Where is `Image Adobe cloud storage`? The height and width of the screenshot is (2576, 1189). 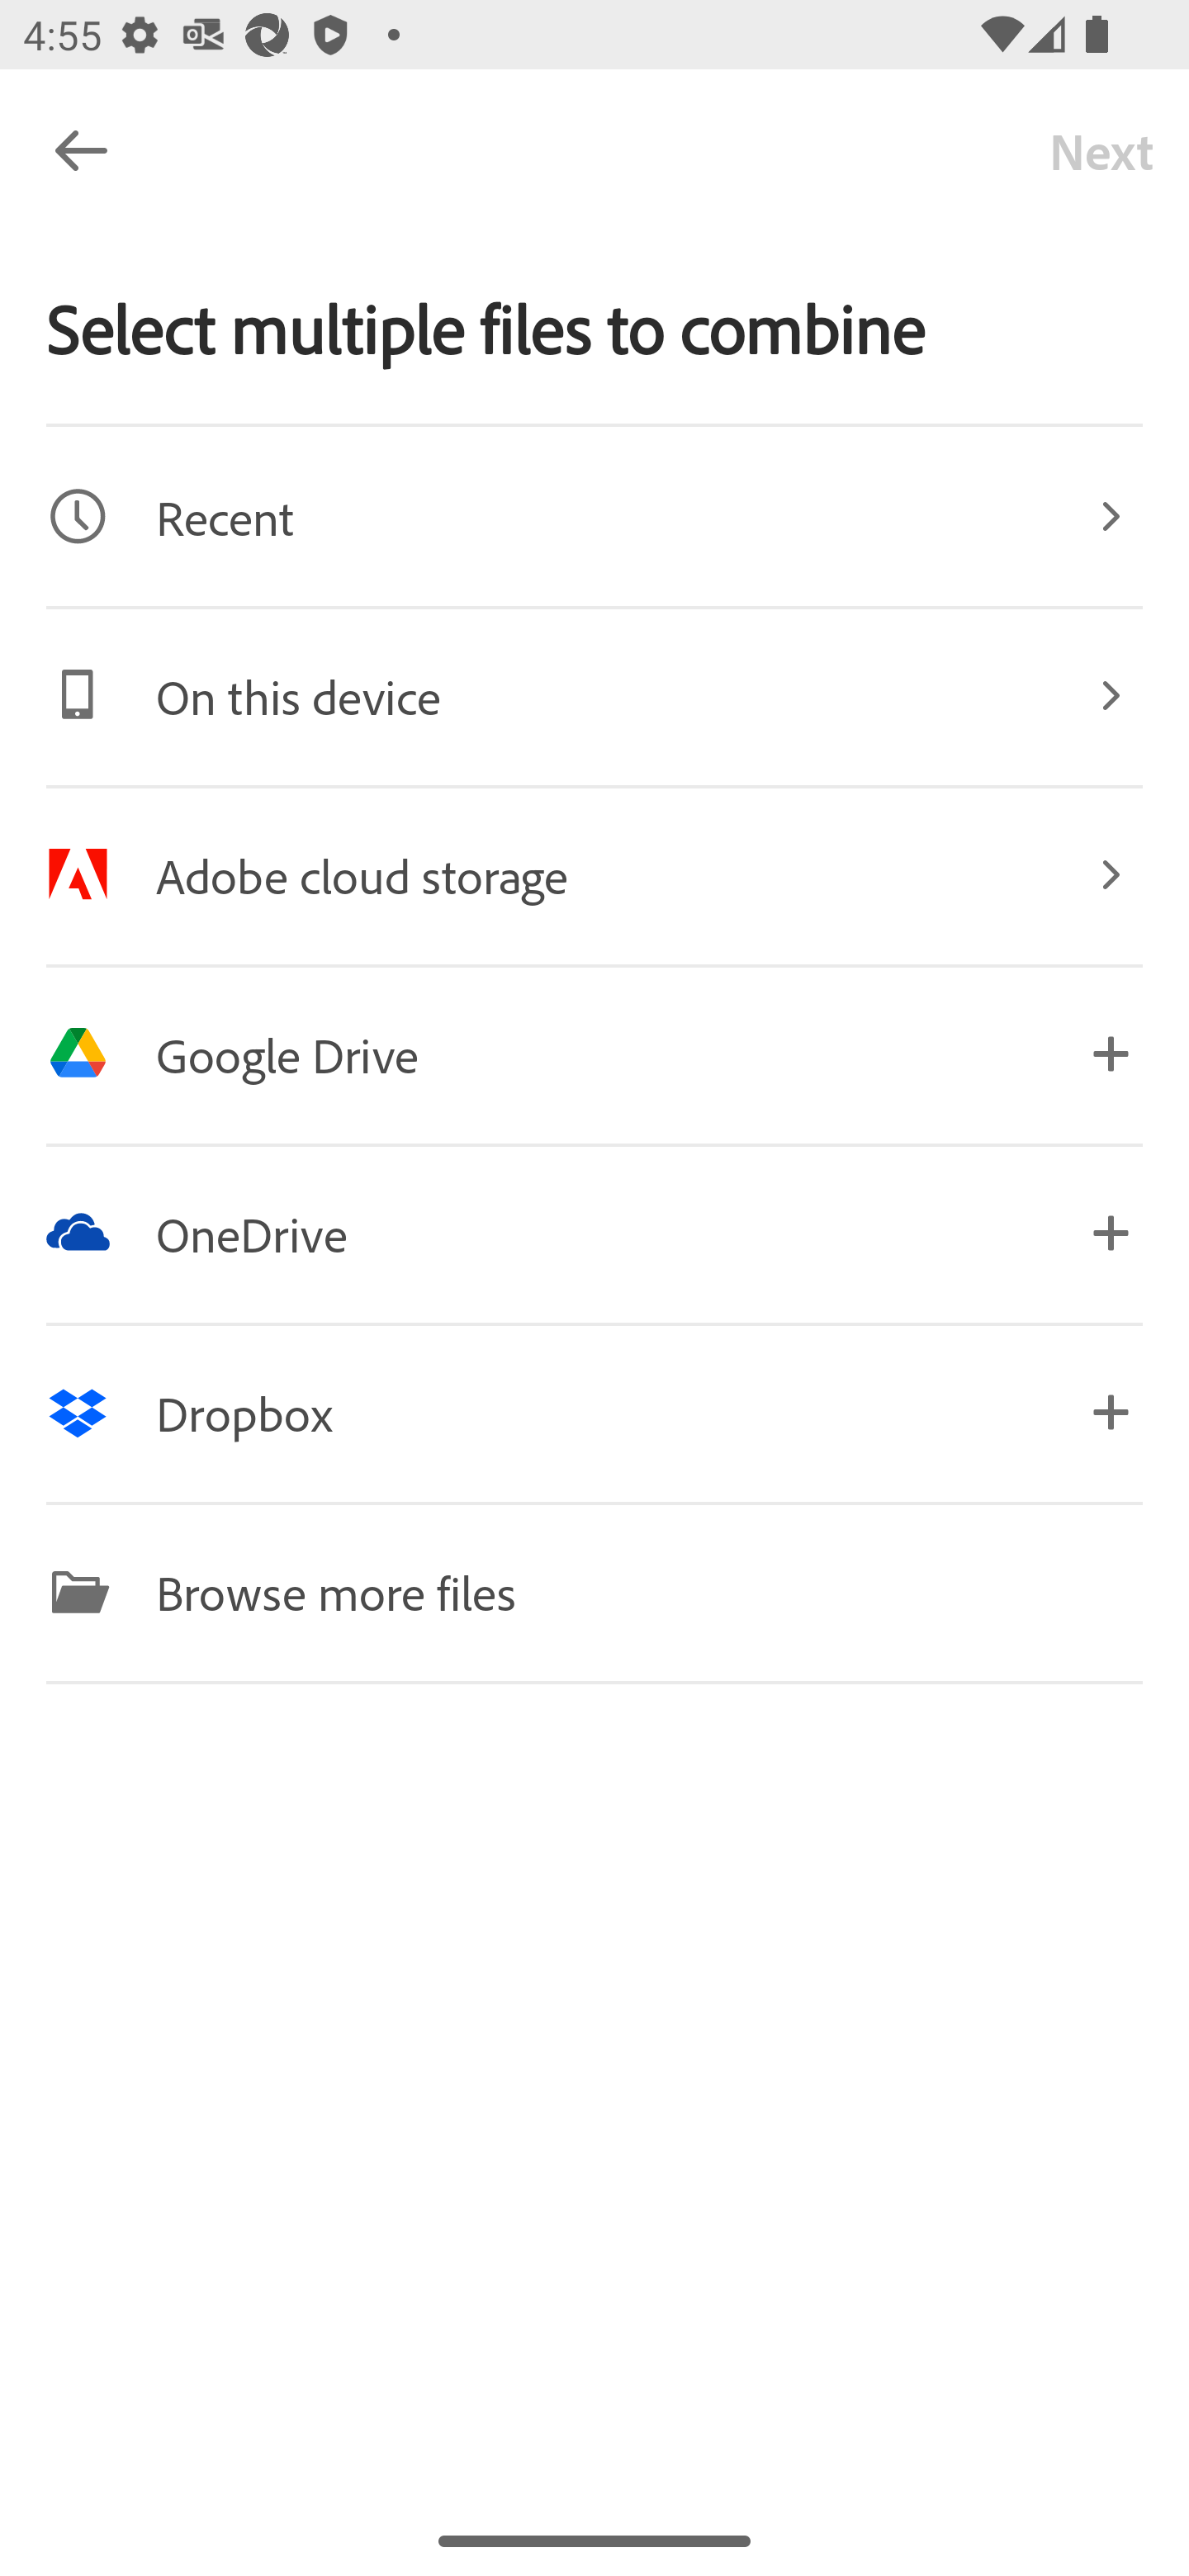 Image Adobe cloud storage is located at coordinates (594, 874).